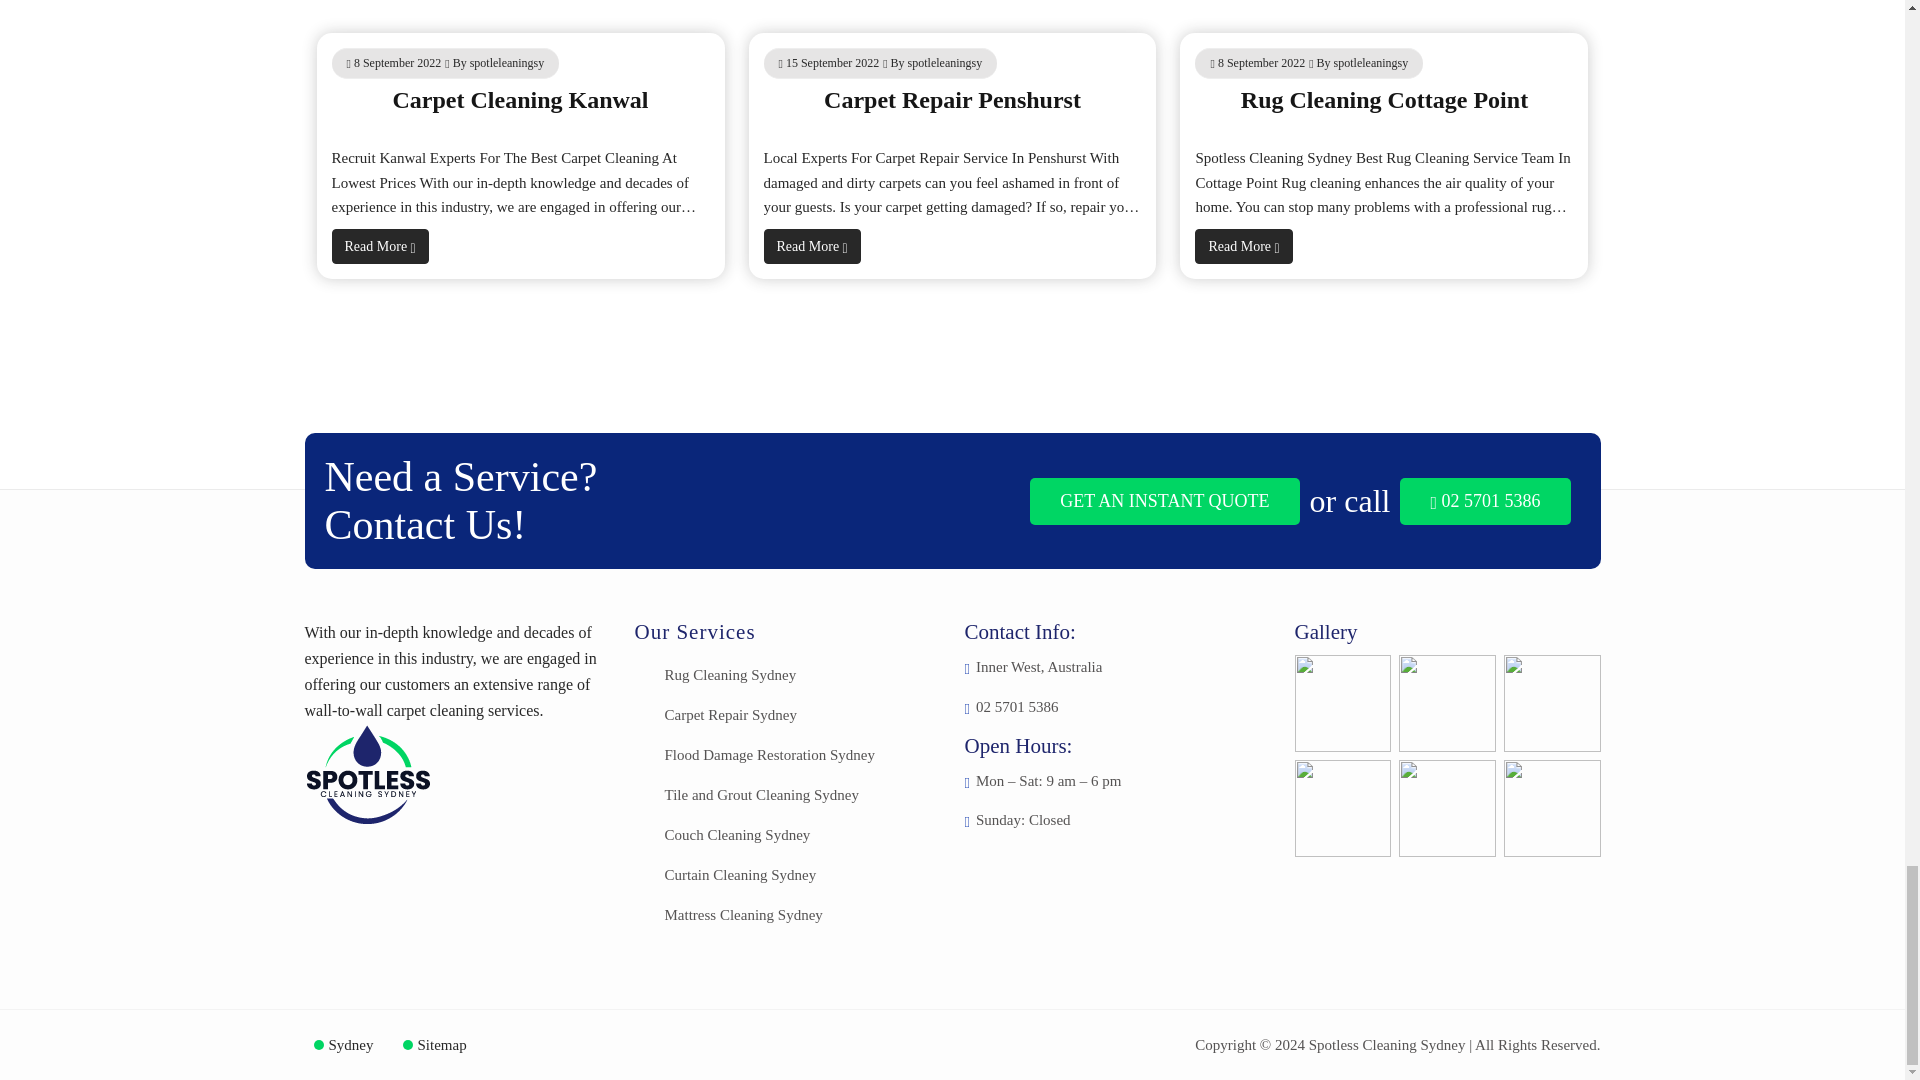 This screenshot has height=1080, width=1920. Describe the element at coordinates (520, 100) in the screenshot. I see `Carpet Cleaning Kanwal` at that location.